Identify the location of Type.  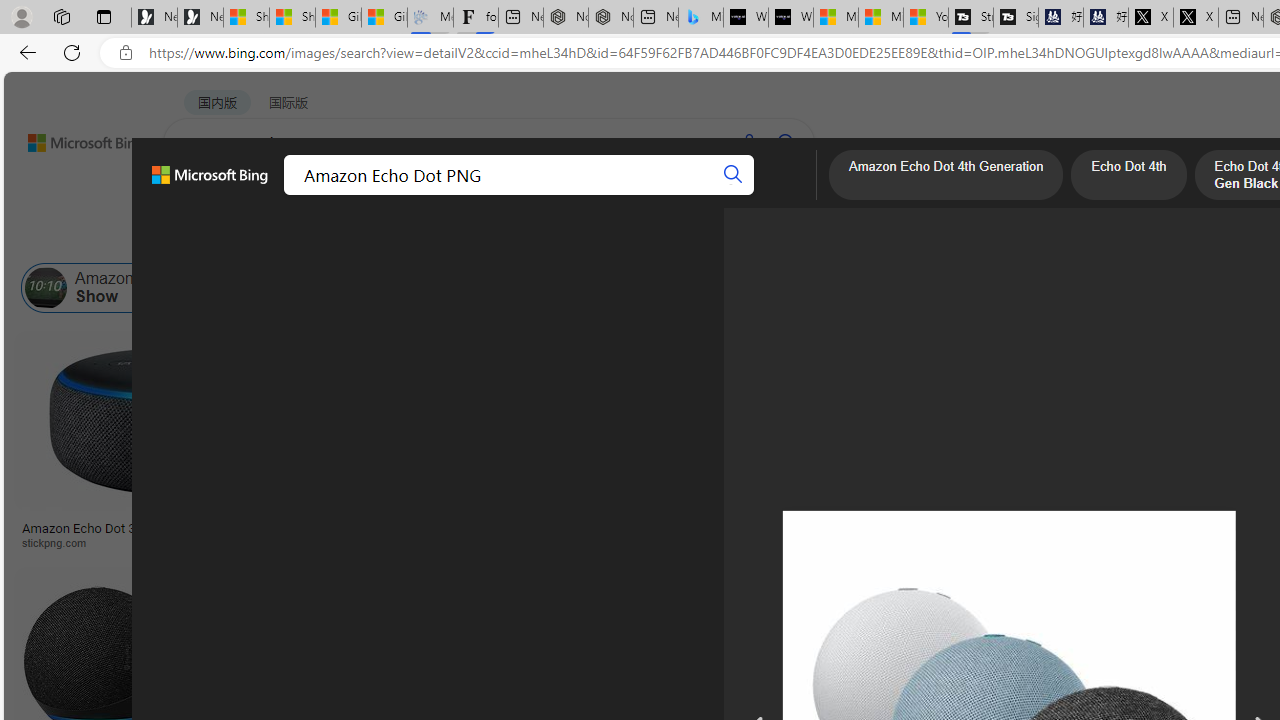
(372, 238).